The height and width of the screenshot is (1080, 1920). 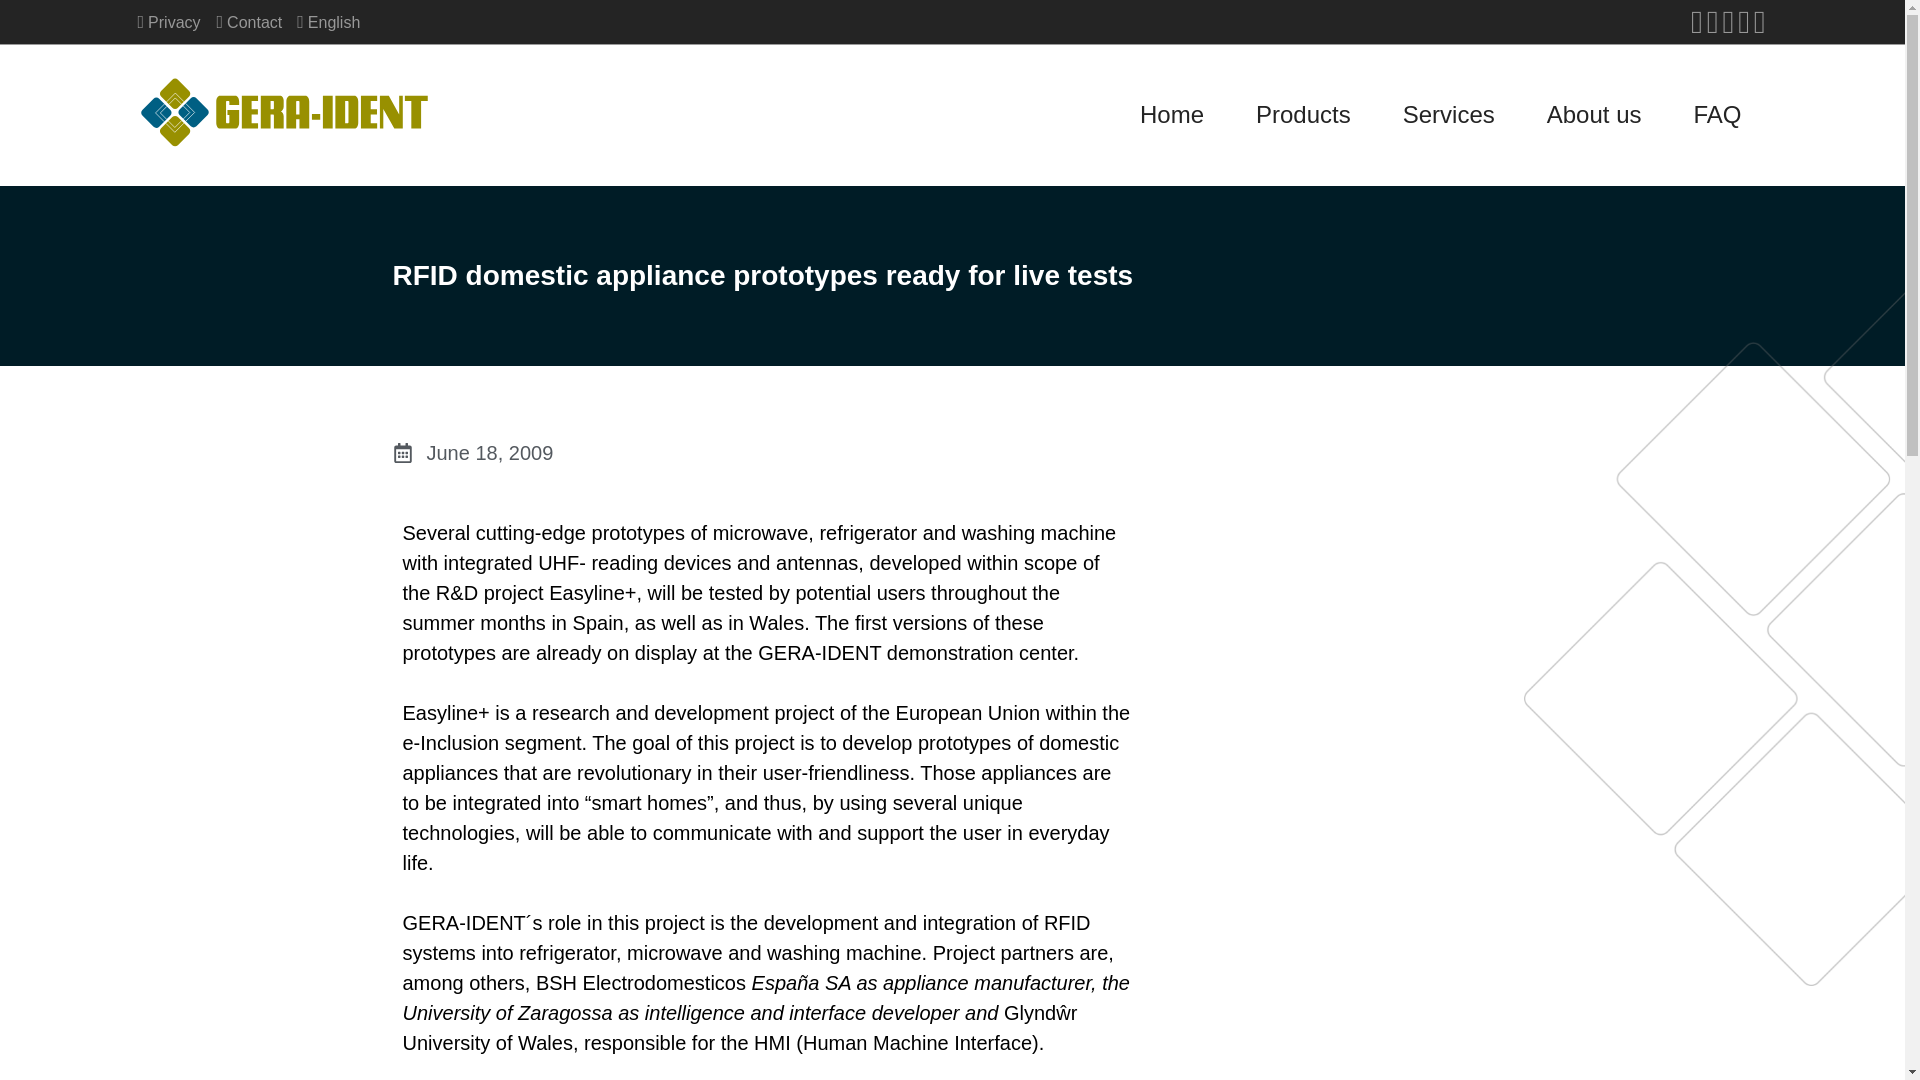 I want to click on Wir im Linkedin, so click(x=1696, y=22).